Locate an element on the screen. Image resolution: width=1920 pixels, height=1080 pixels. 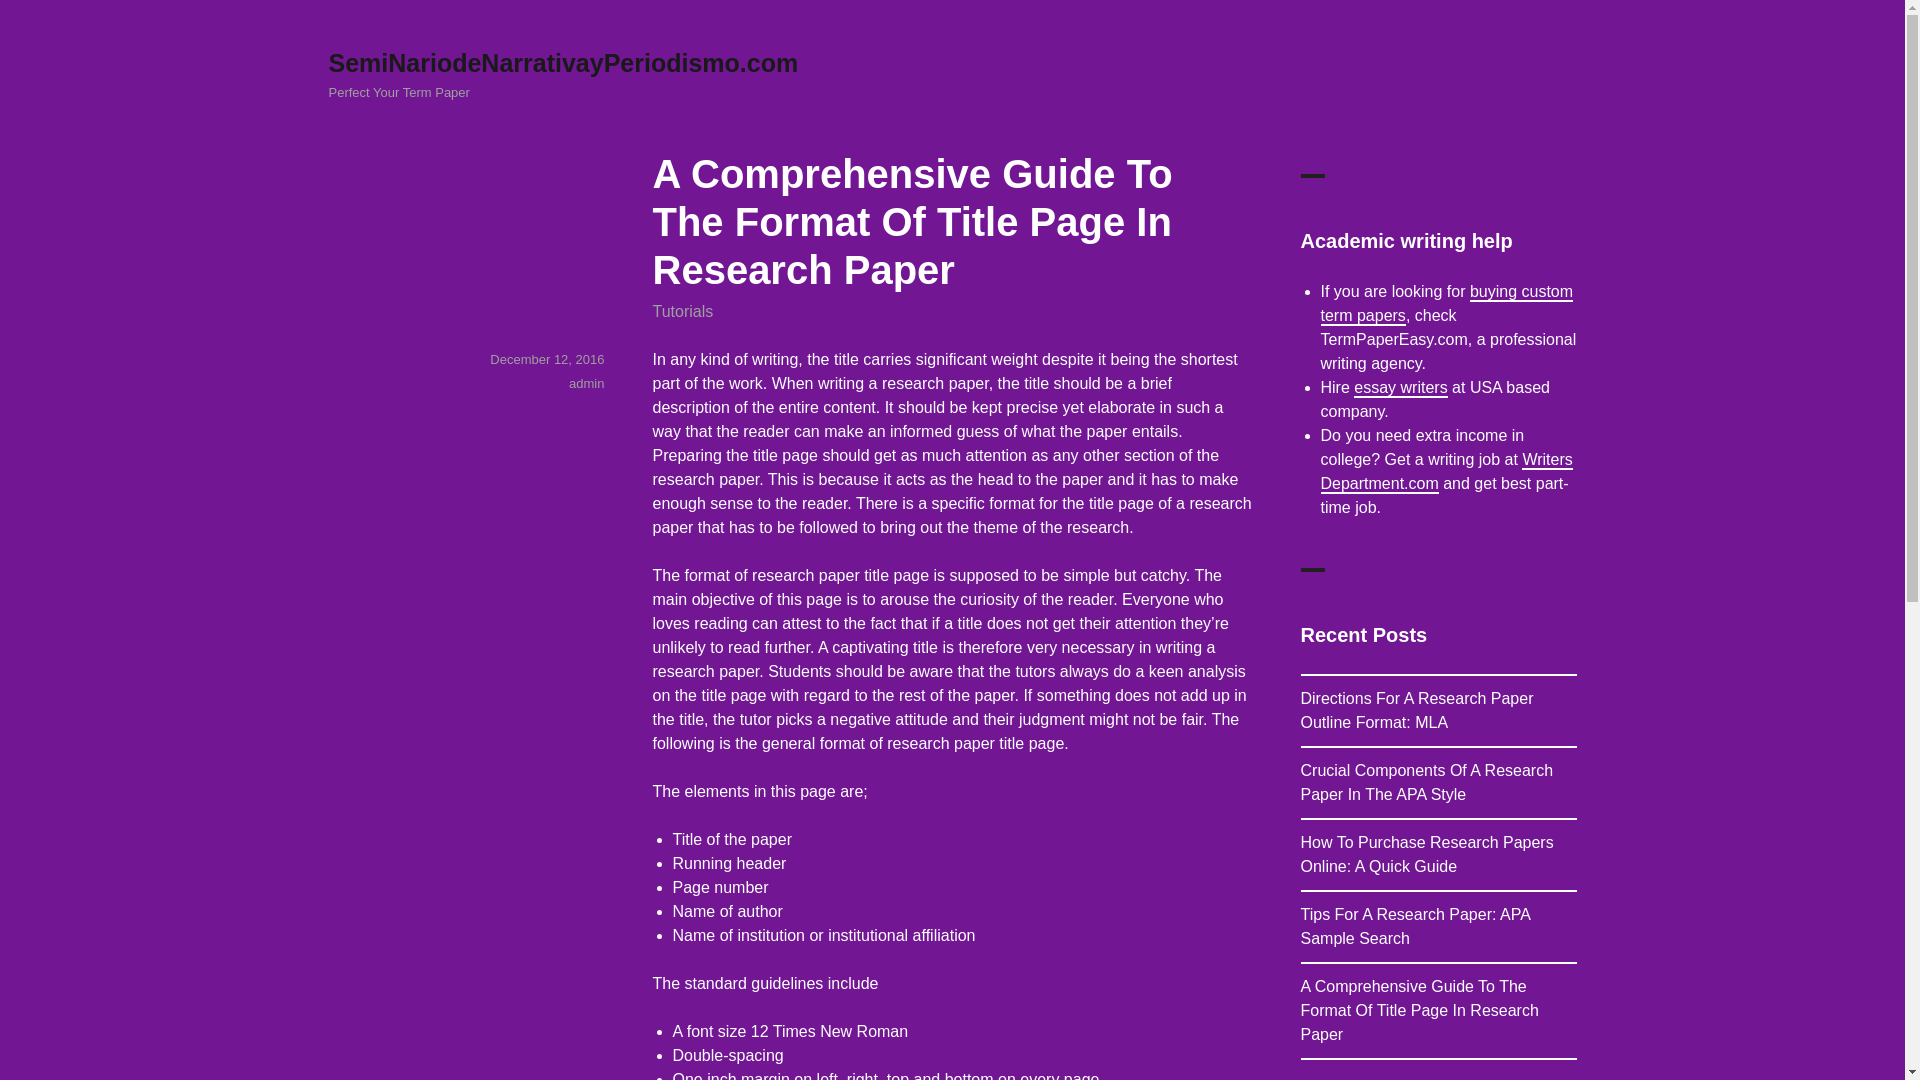
SemiNariodeNarrativayPeriodismo.com is located at coordinates (563, 62).